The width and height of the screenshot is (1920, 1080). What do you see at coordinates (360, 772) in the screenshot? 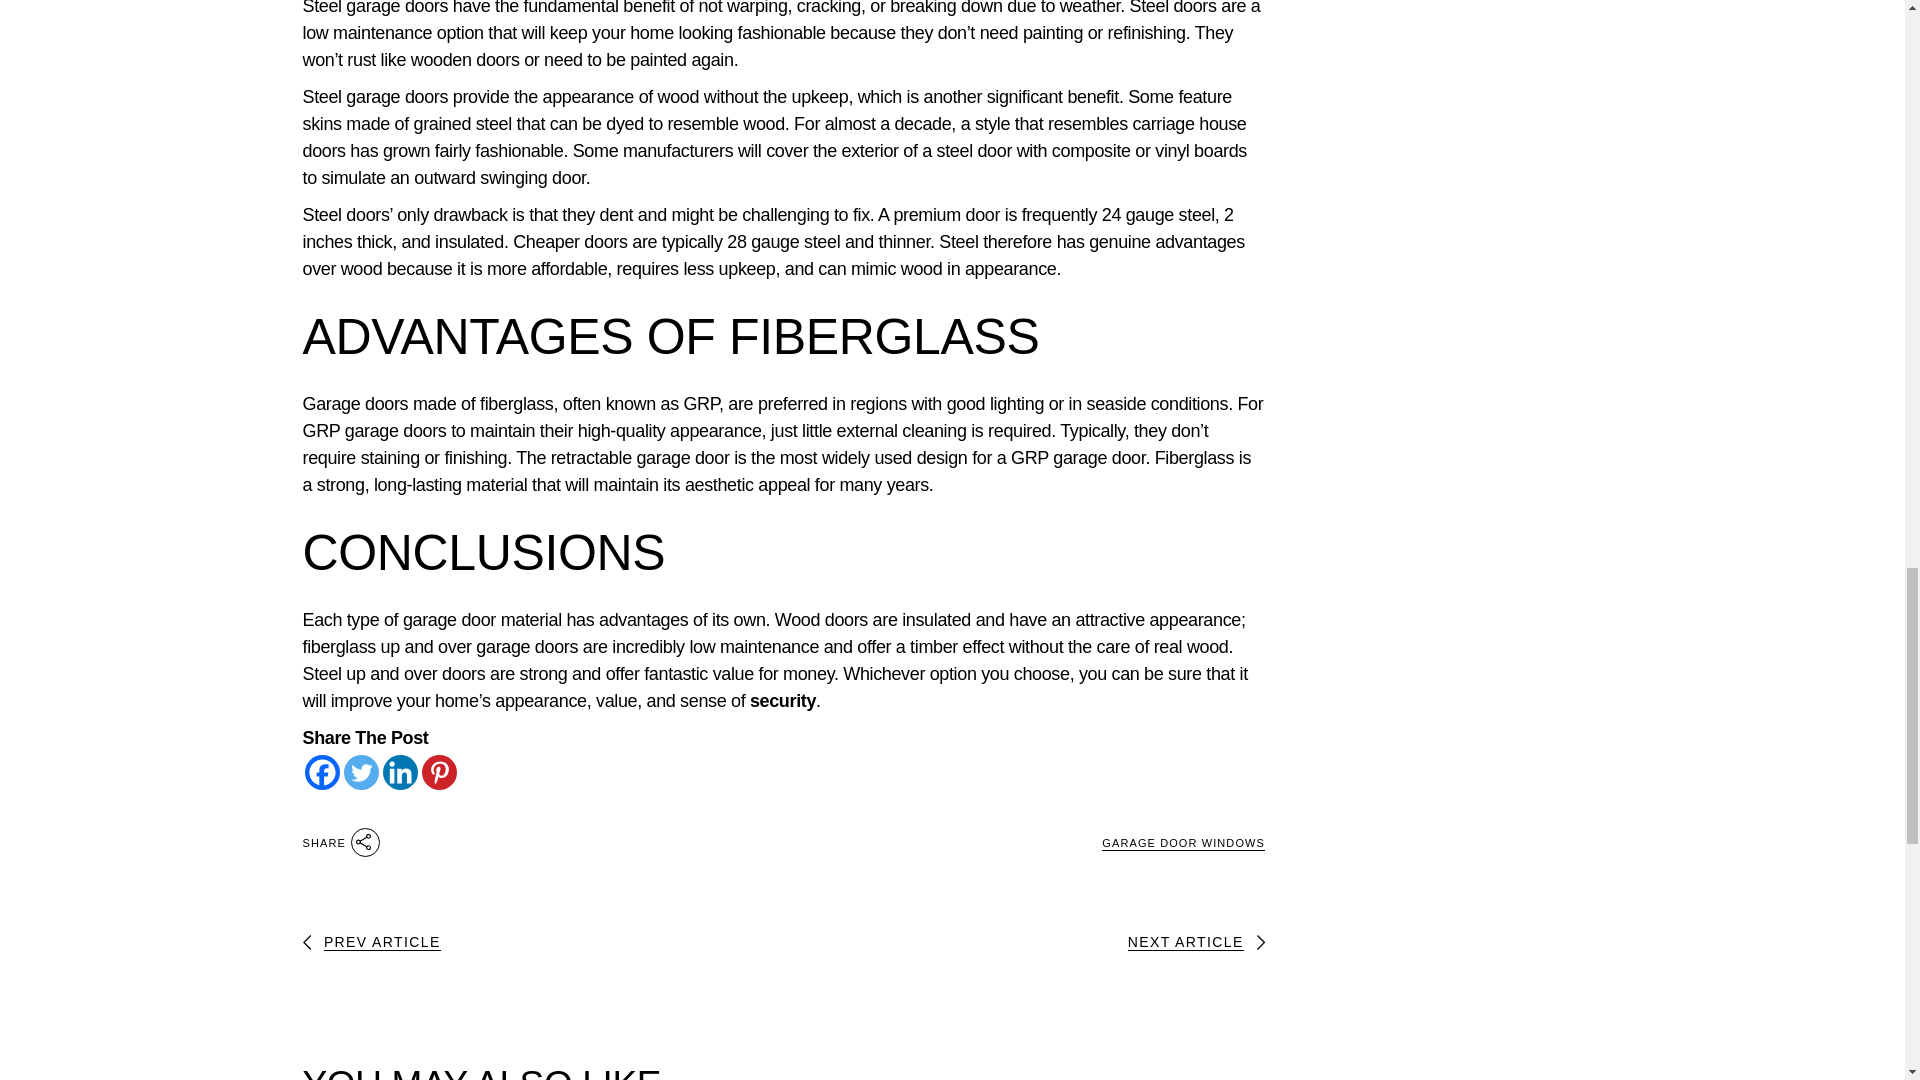
I see `Twitter` at bounding box center [360, 772].